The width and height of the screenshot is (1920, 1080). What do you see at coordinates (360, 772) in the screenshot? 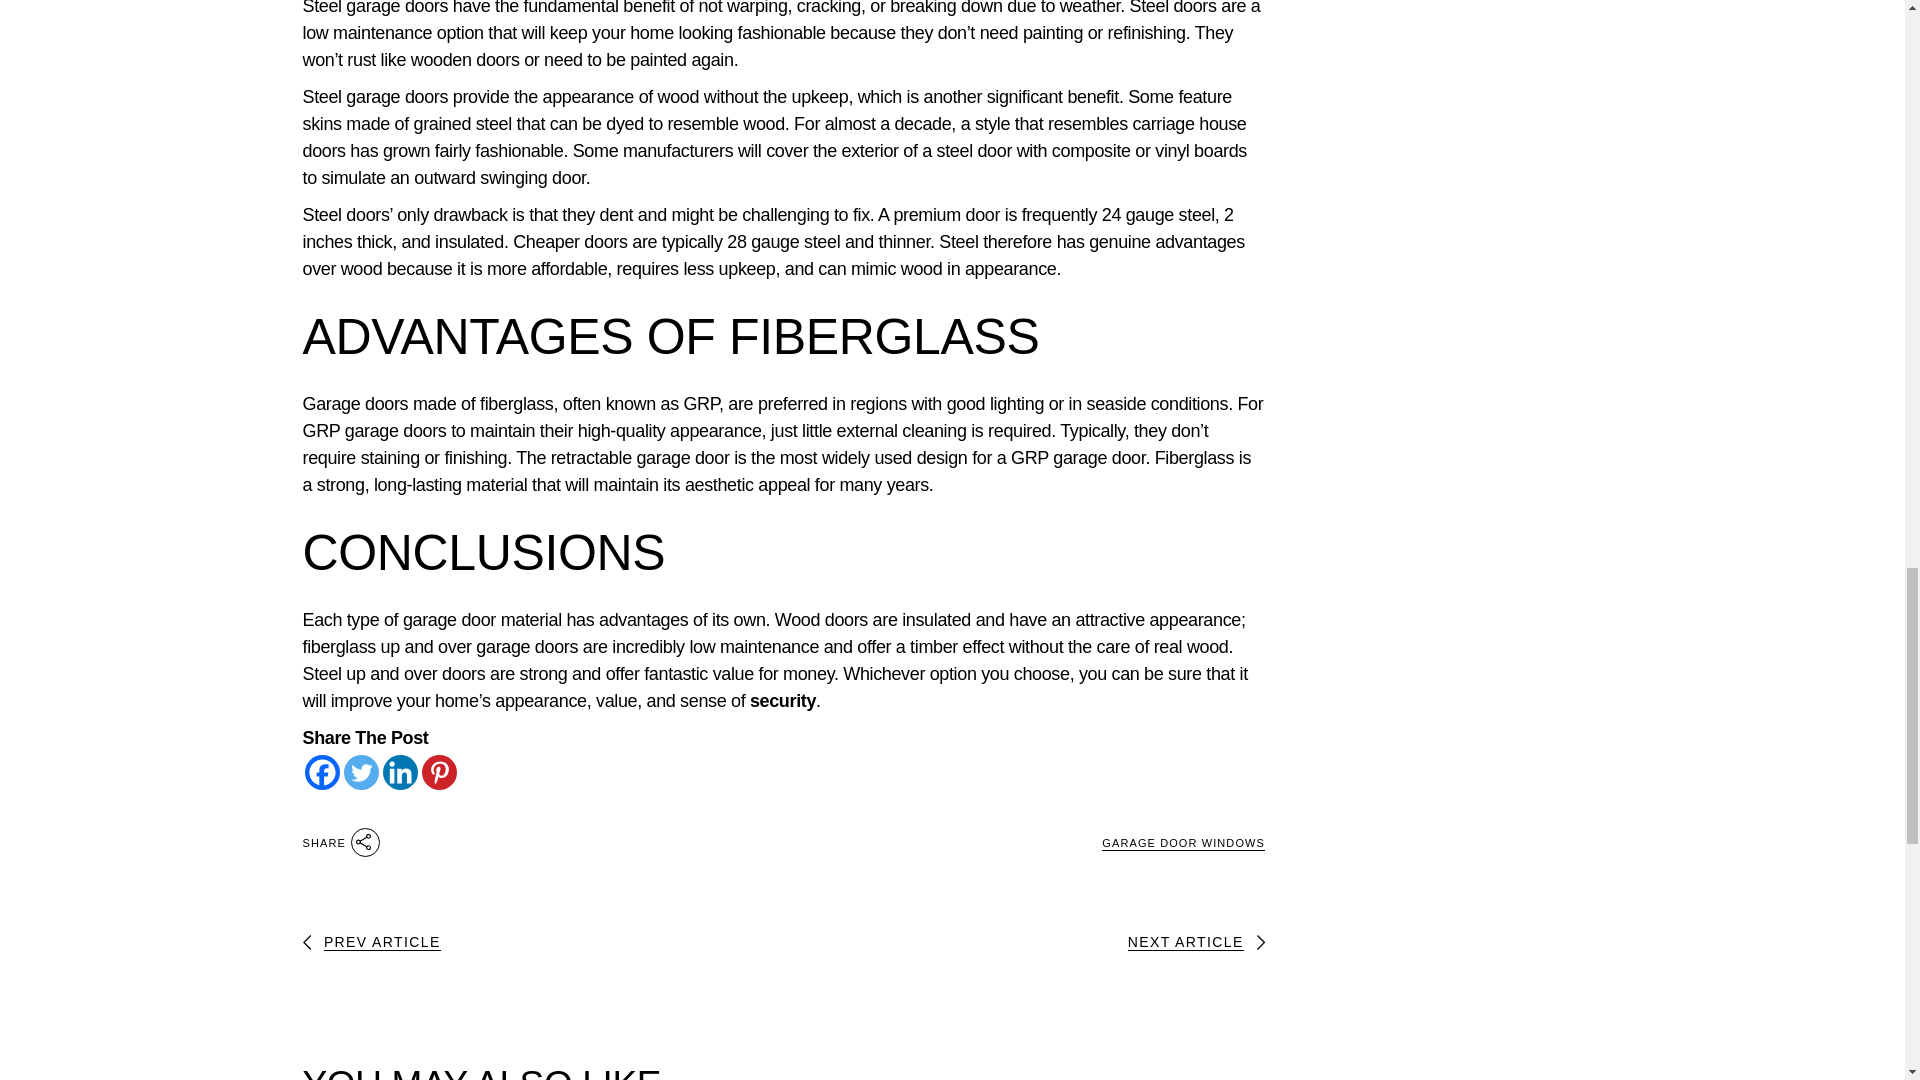
I see `Twitter` at bounding box center [360, 772].